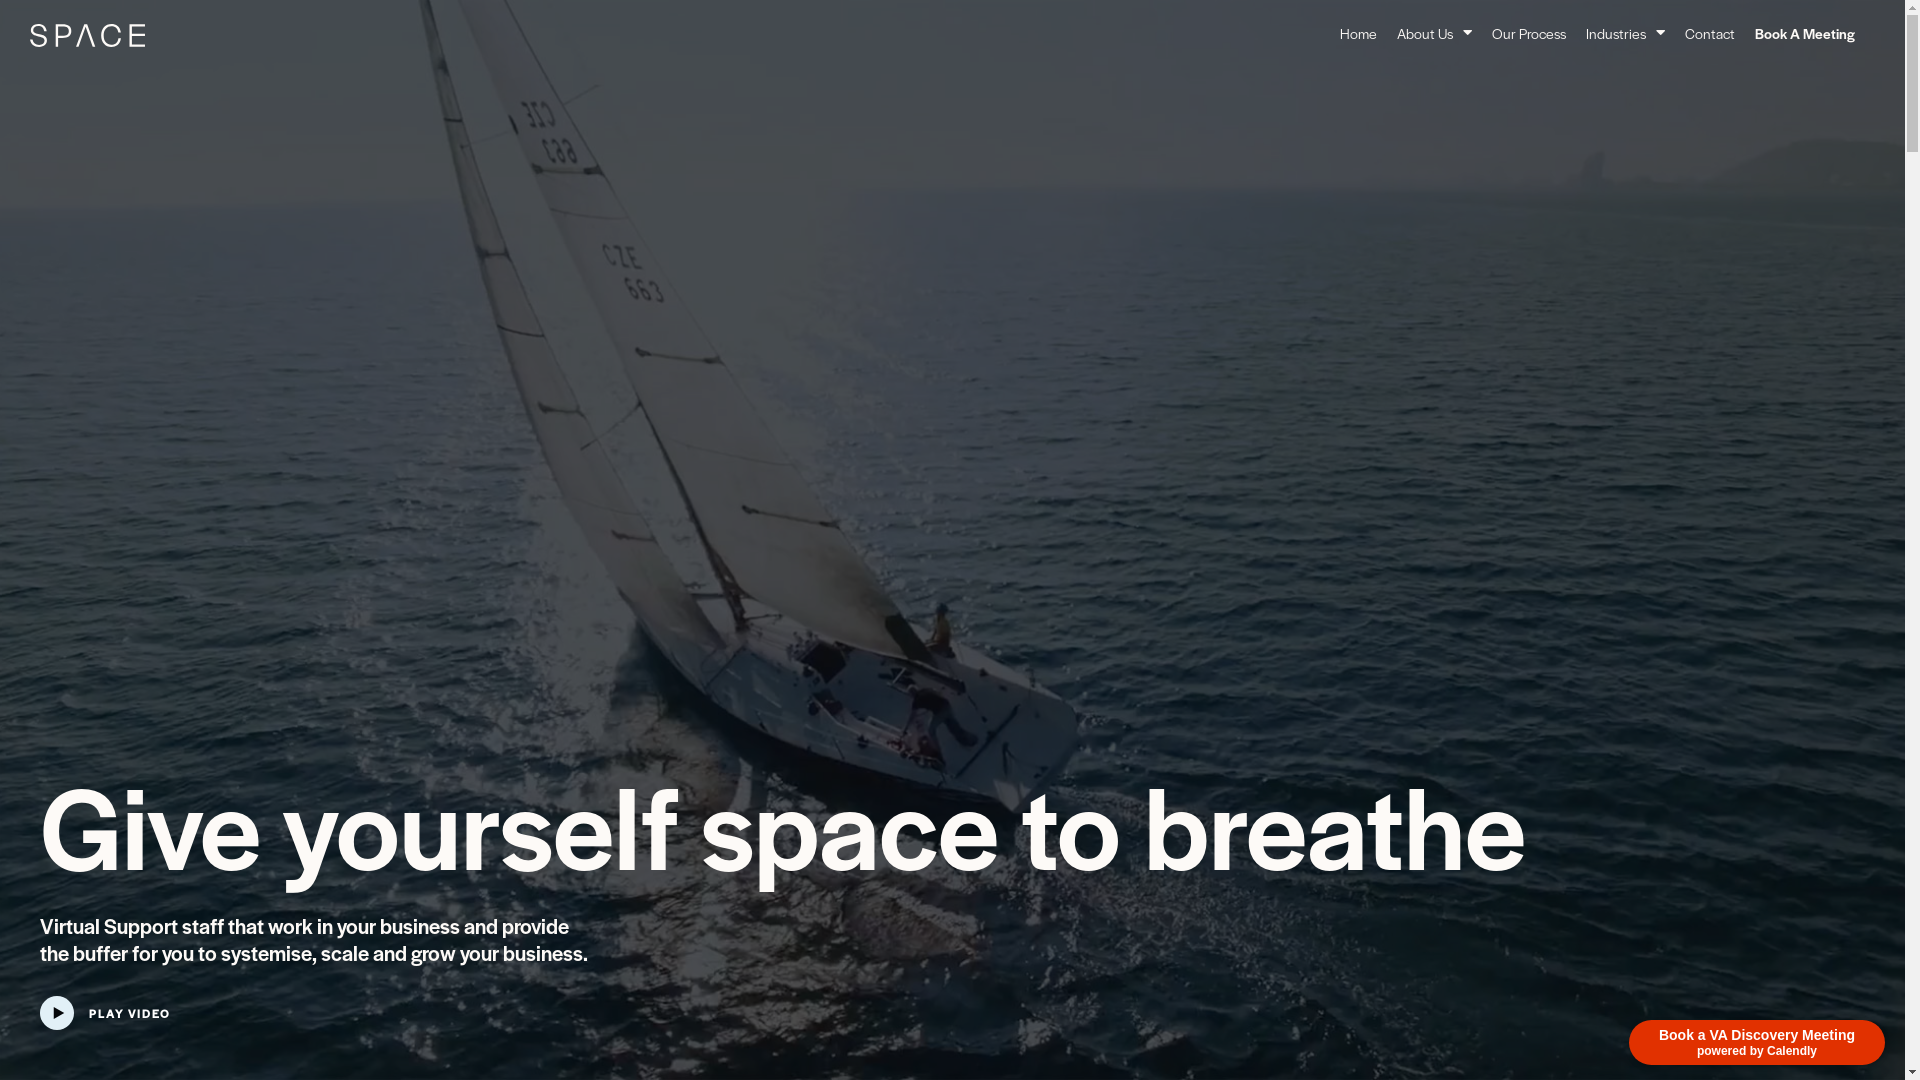 The image size is (1920, 1080). I want to click on About Us, so click(1434, 33).